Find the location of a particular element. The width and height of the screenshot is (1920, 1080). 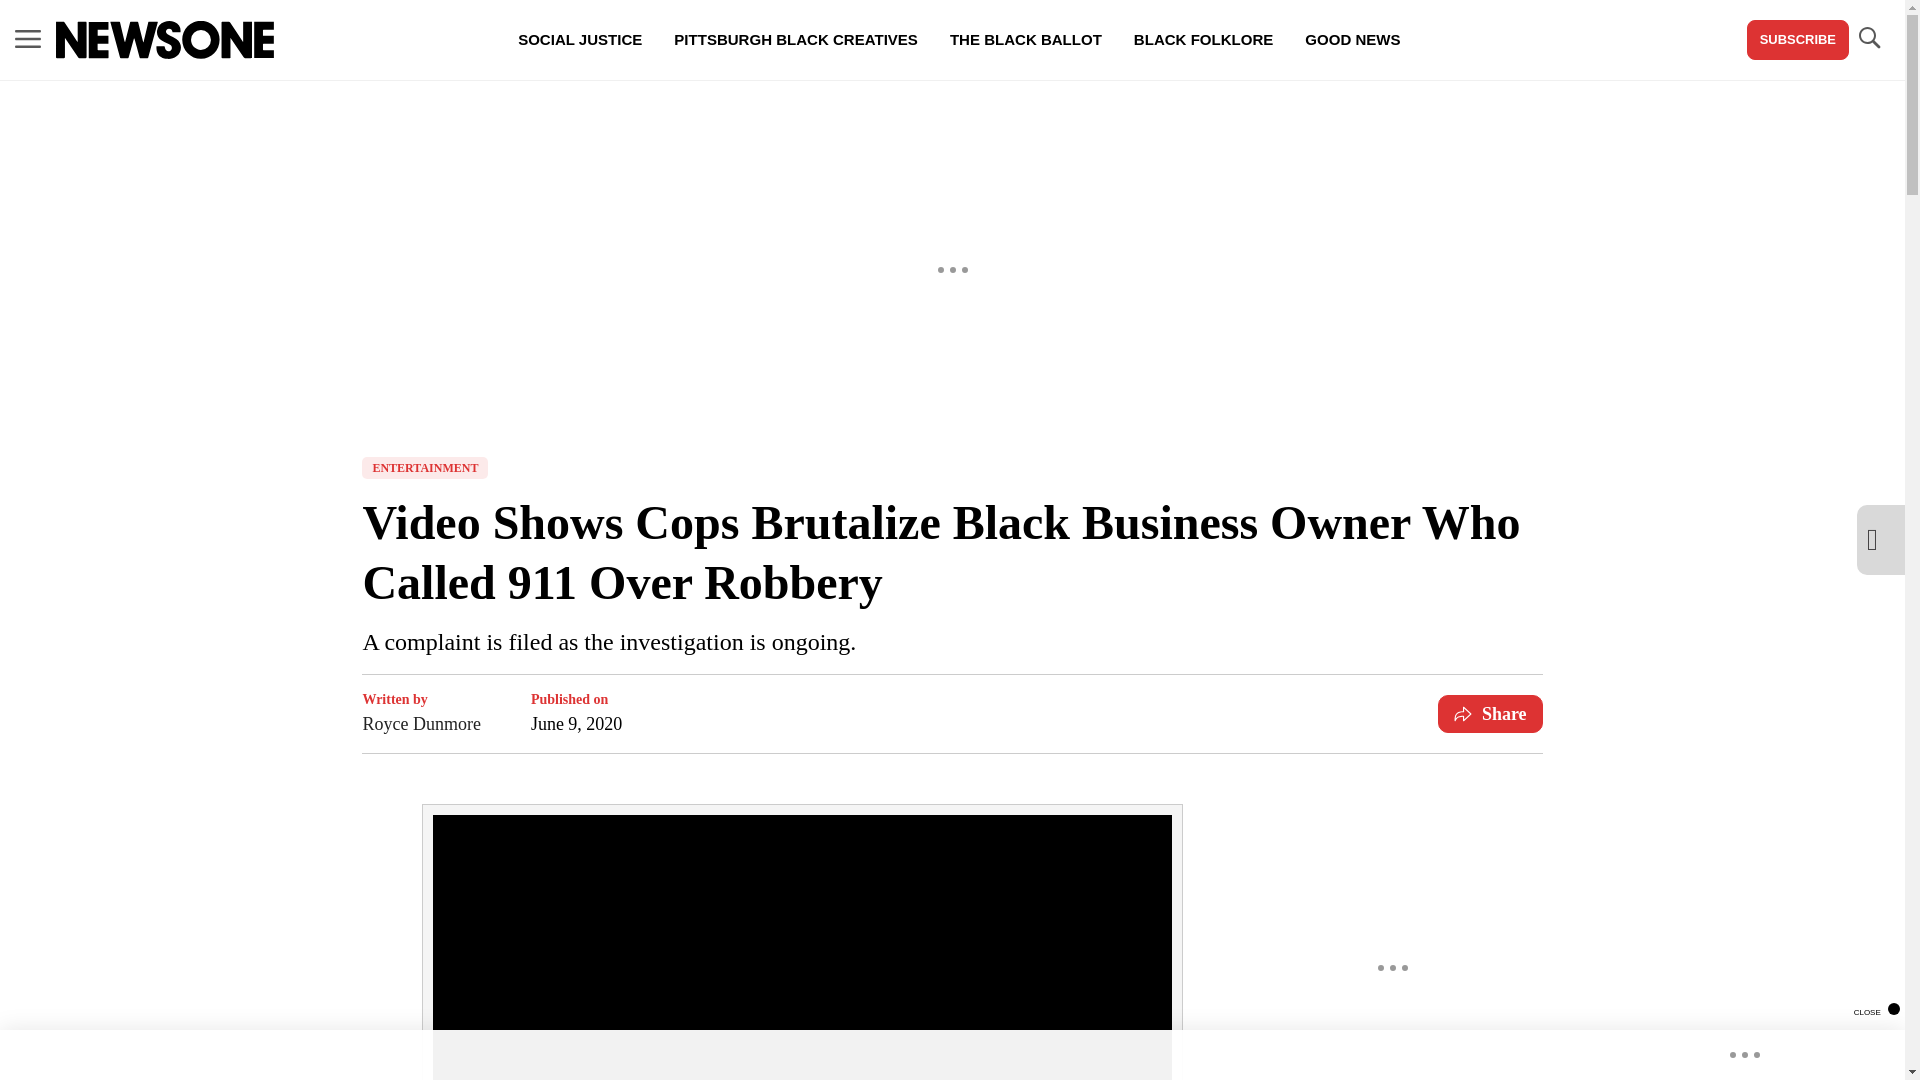

SOCIAL JUSTICE is located at coordinates (580, 40).